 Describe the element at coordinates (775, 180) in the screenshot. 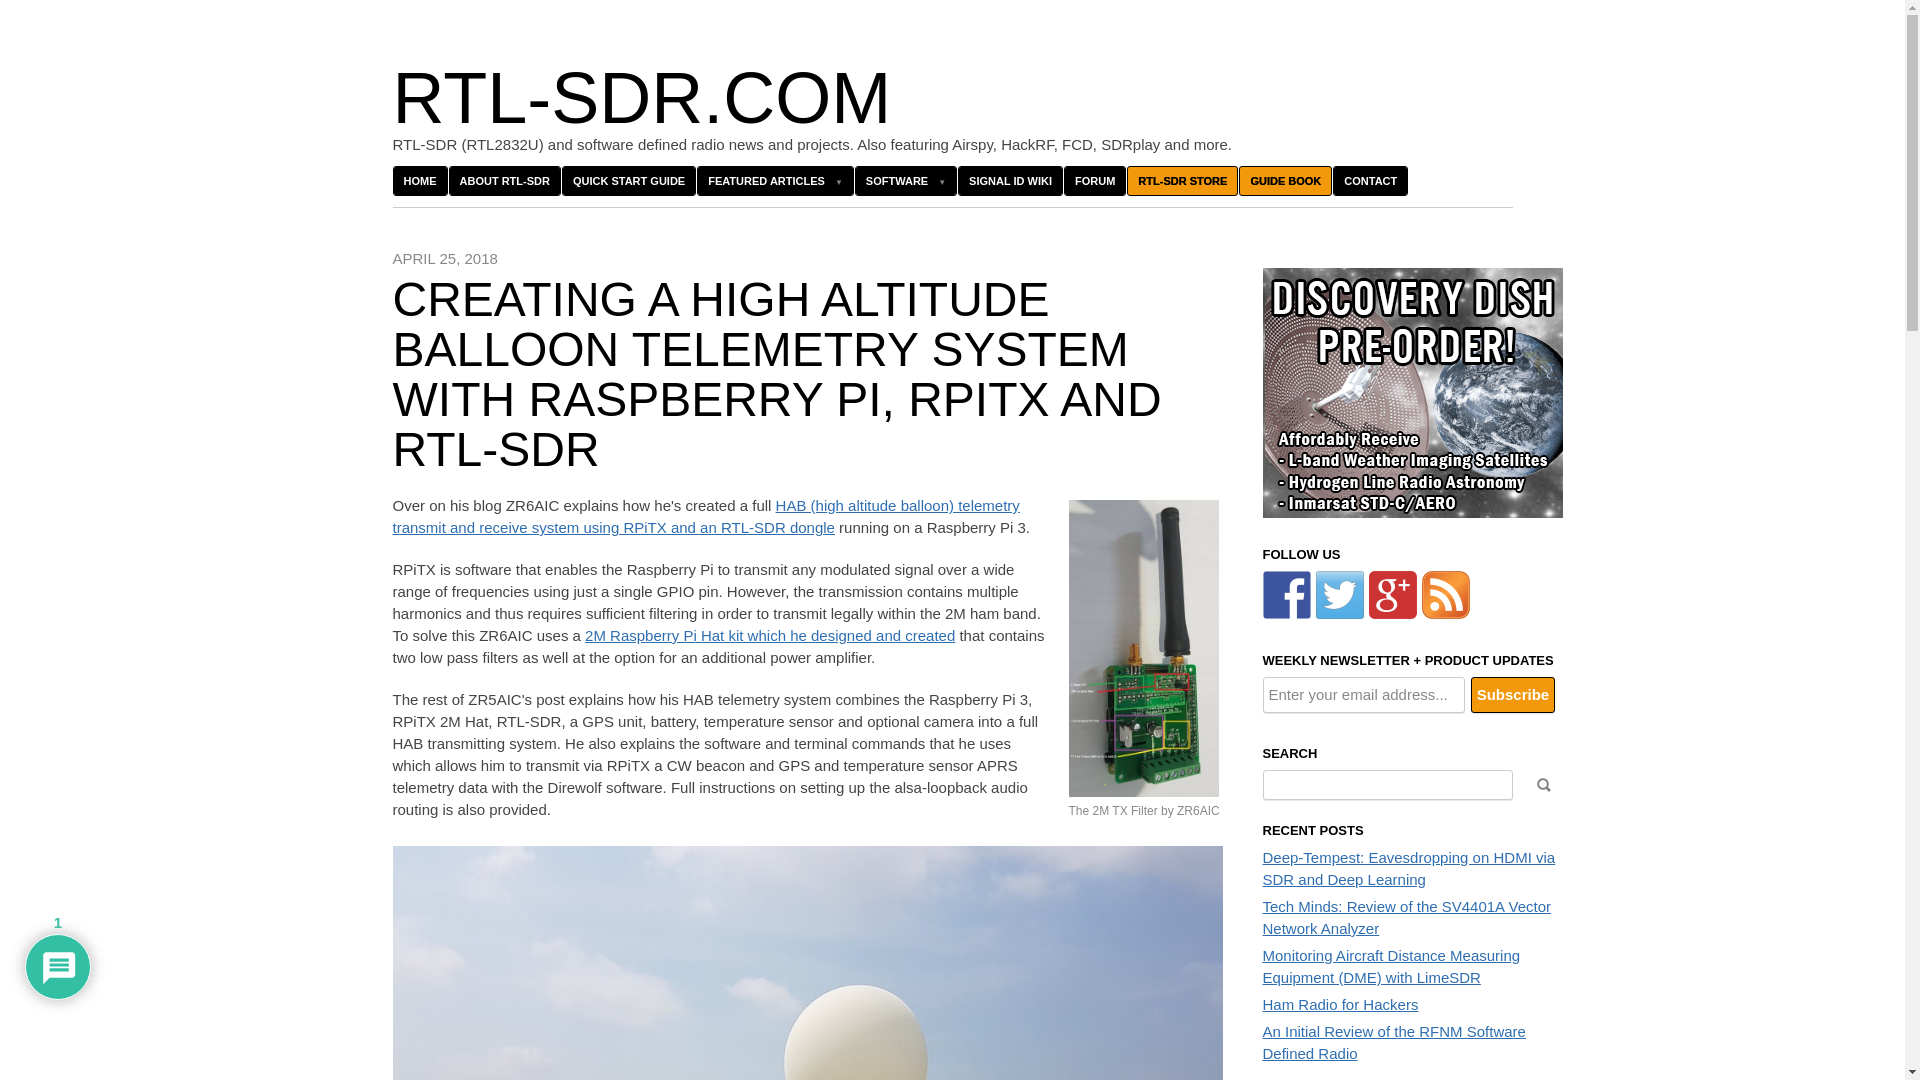

I see `FEATURED ARTICLES` at that location.